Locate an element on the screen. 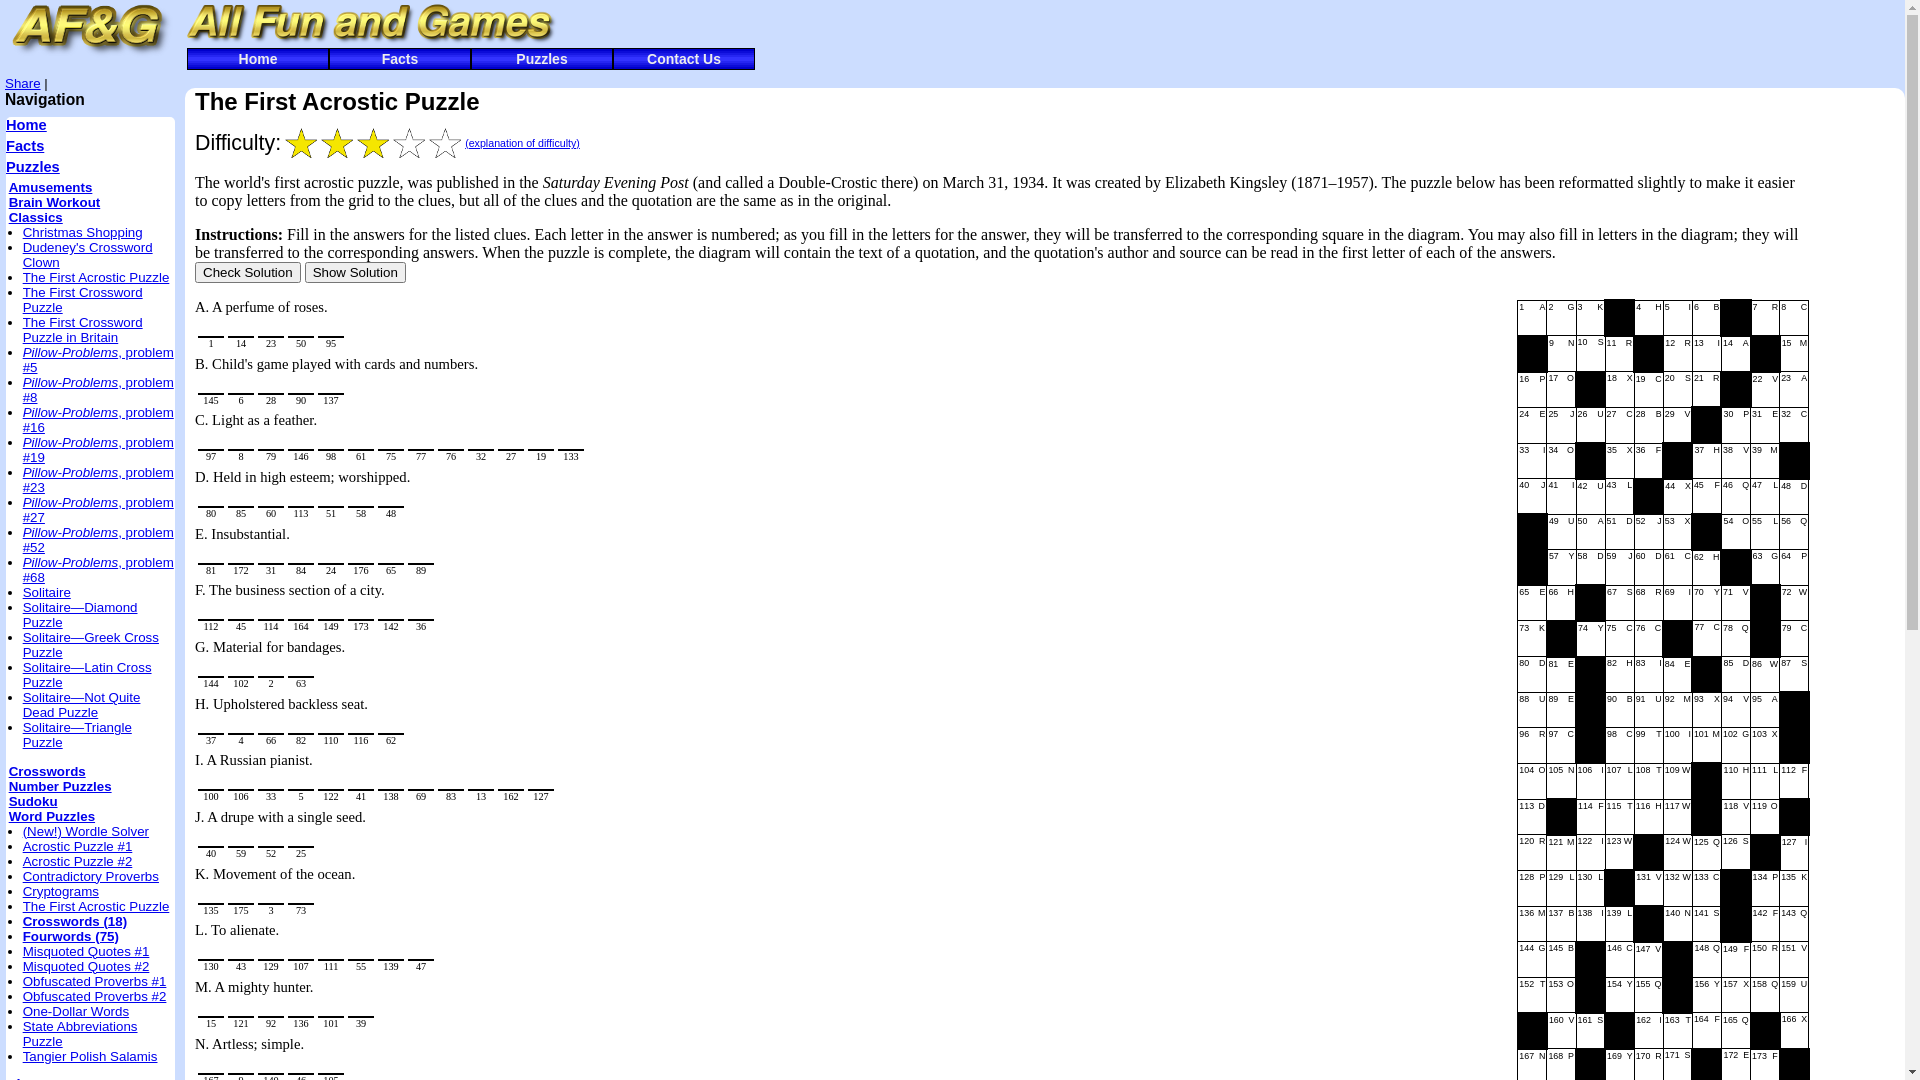 This screenshot has height=1080, width=1920. Crosswords is located at coordinates (48, 772).